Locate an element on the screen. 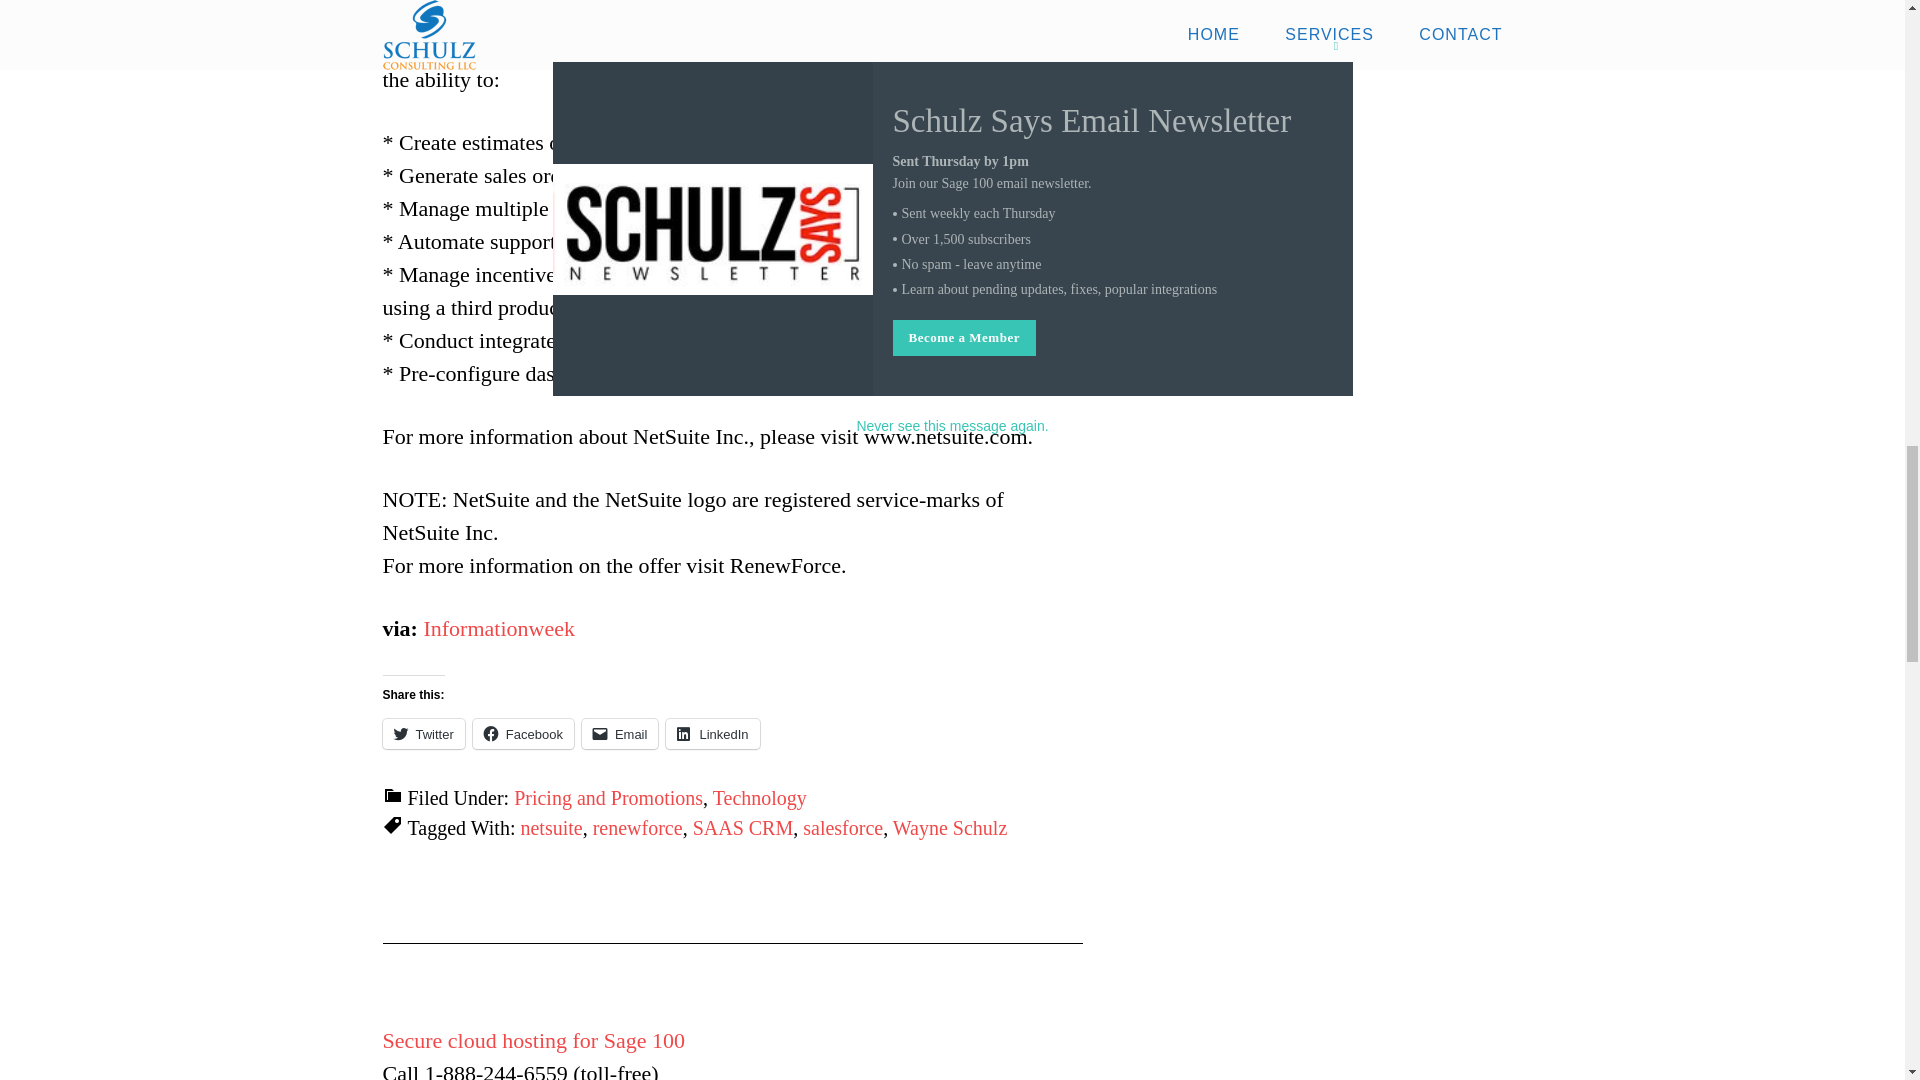 The height and width of the screenshot is (1080, 1920). netsuite is located at coordinates (550, 828).